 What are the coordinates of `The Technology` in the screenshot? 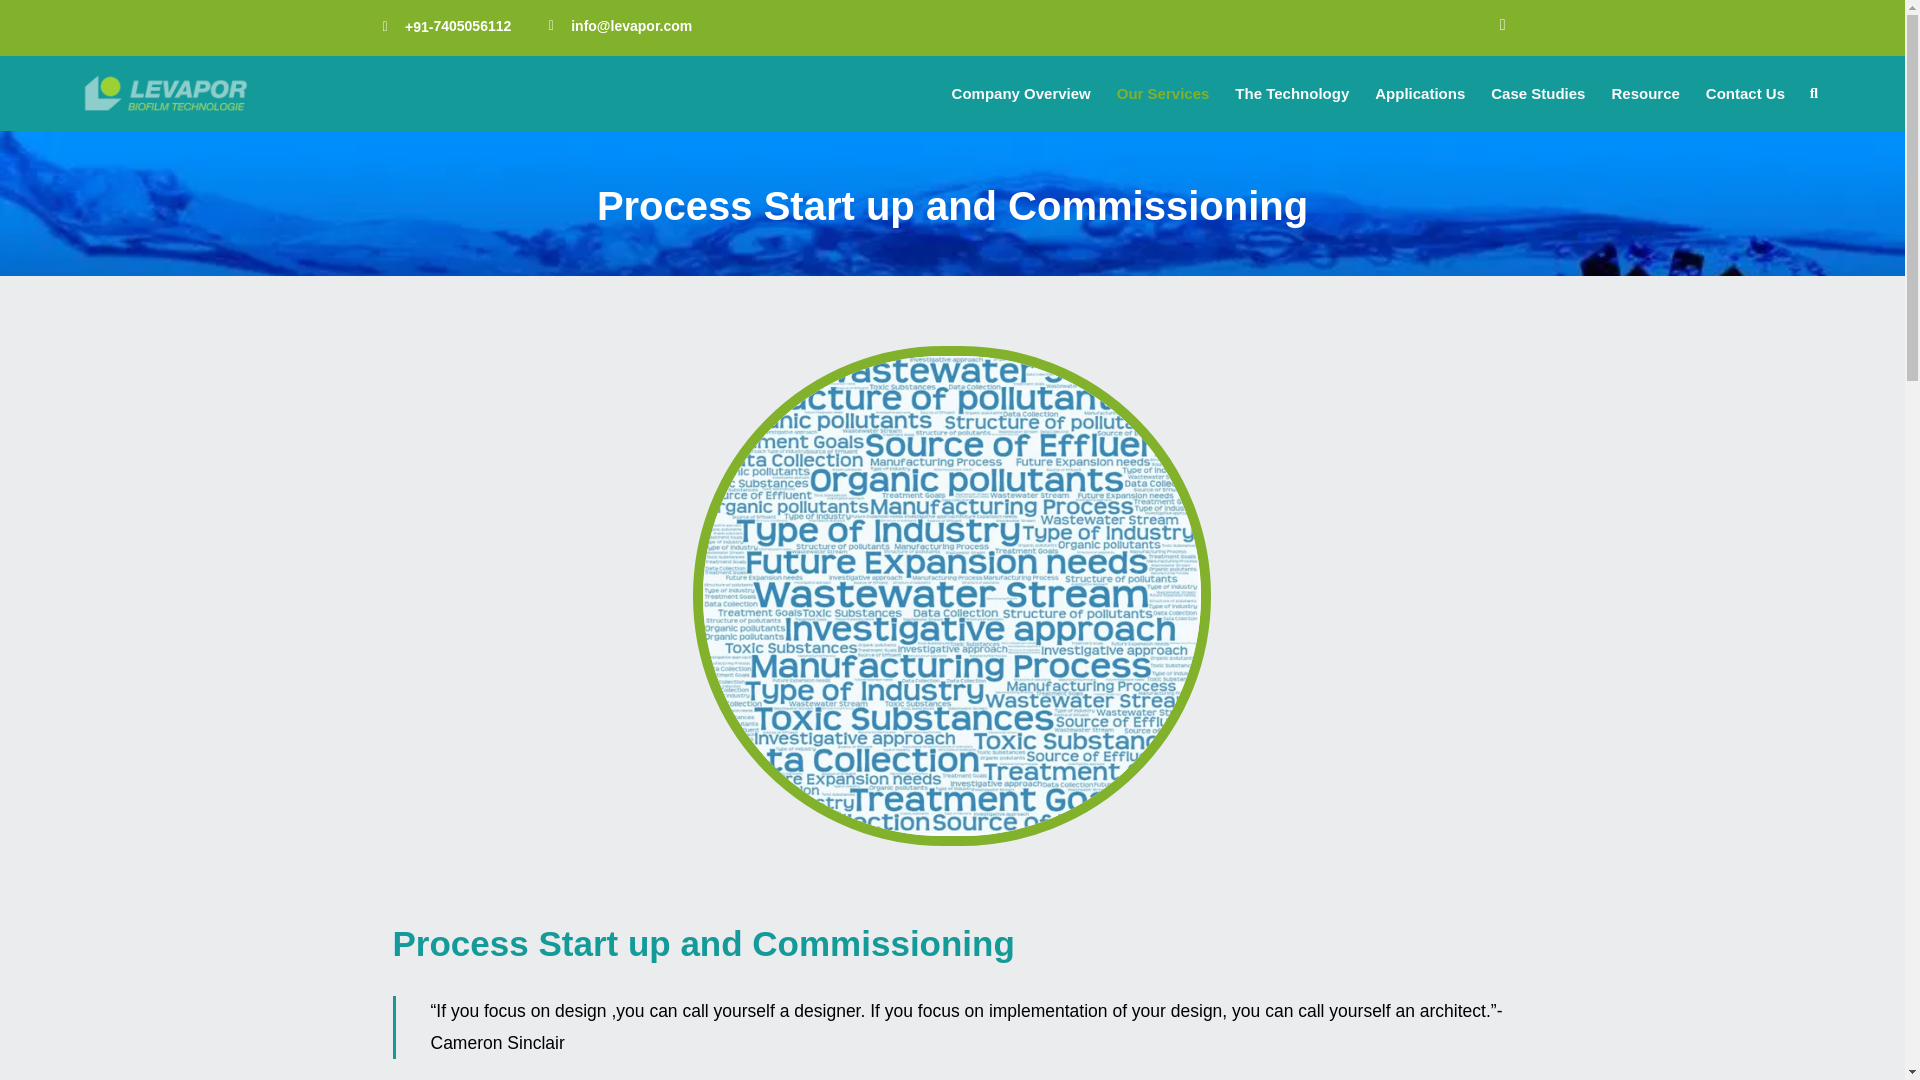 It's located at (1296, 93).